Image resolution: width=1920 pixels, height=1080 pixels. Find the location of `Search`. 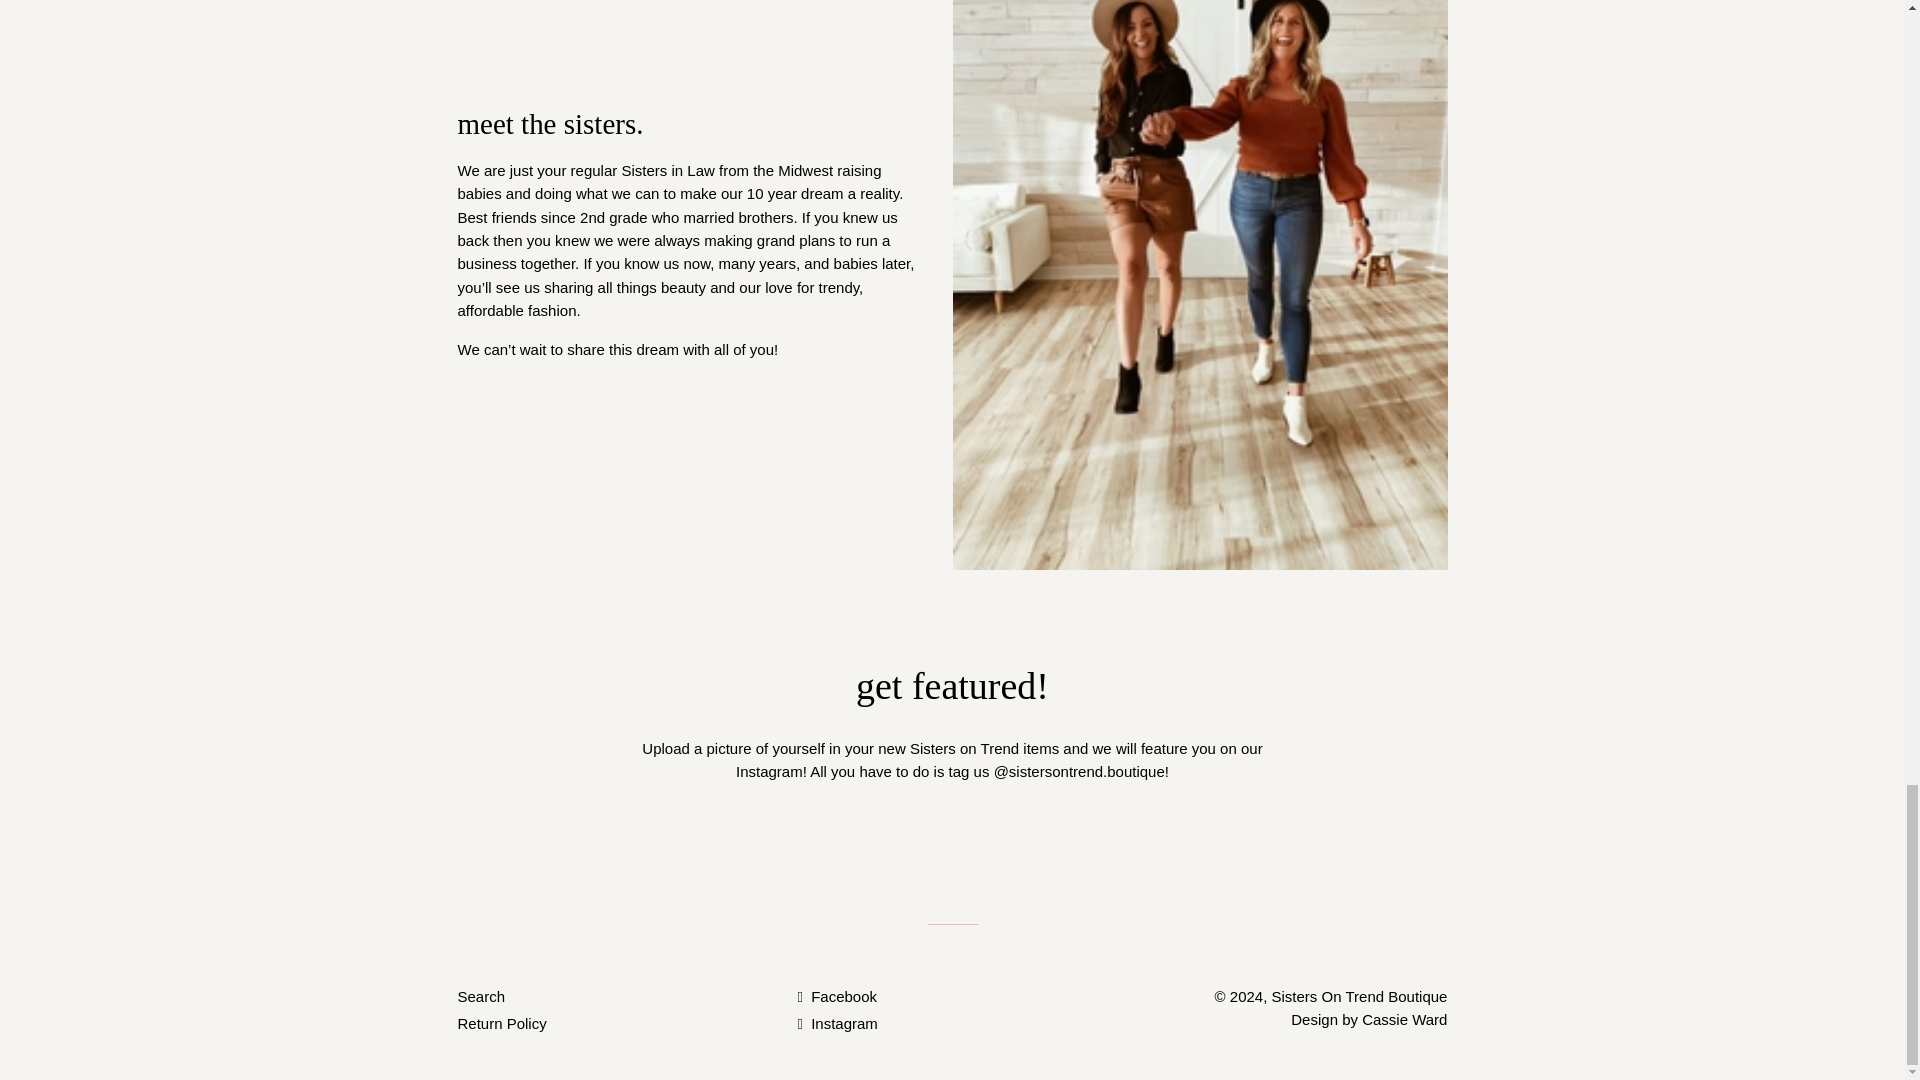

Search is located at coordinates (482, 996).